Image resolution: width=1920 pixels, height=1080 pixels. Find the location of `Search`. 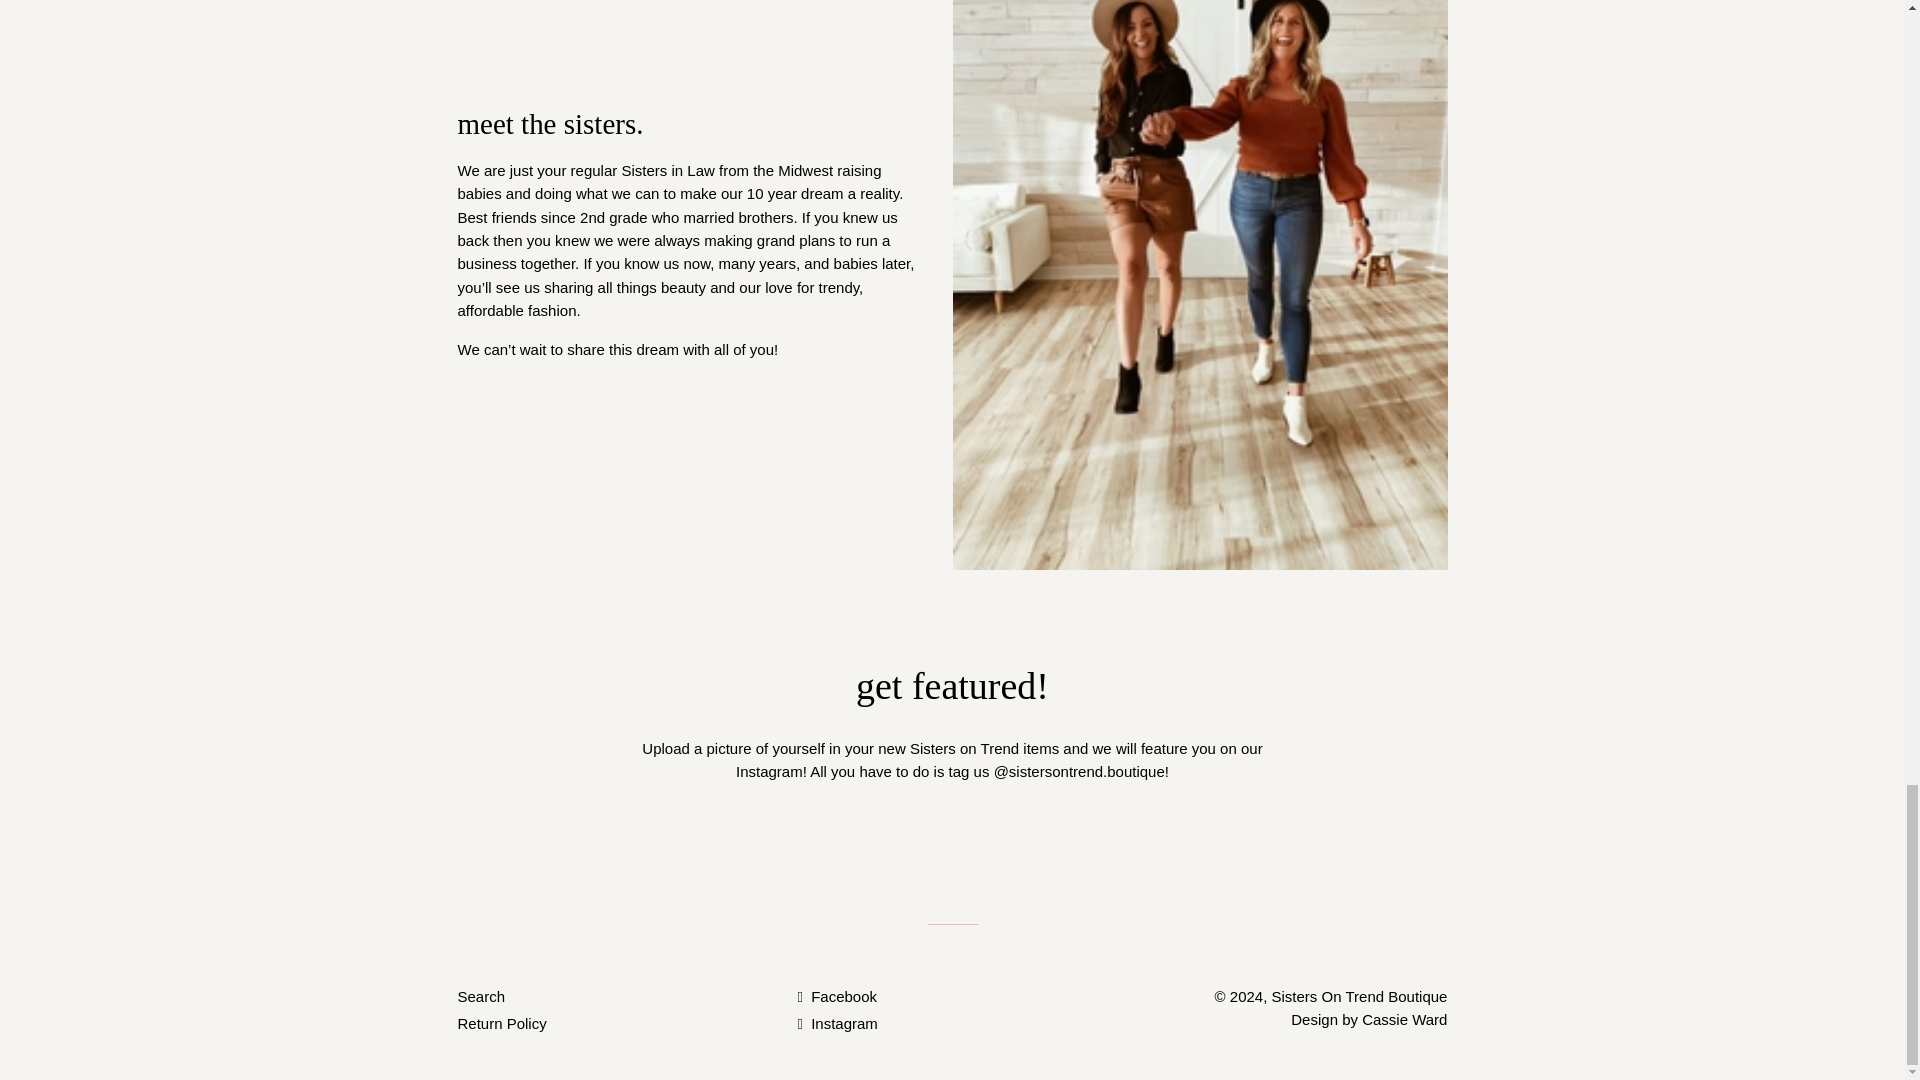

Search is located at coordinates (482, 996).